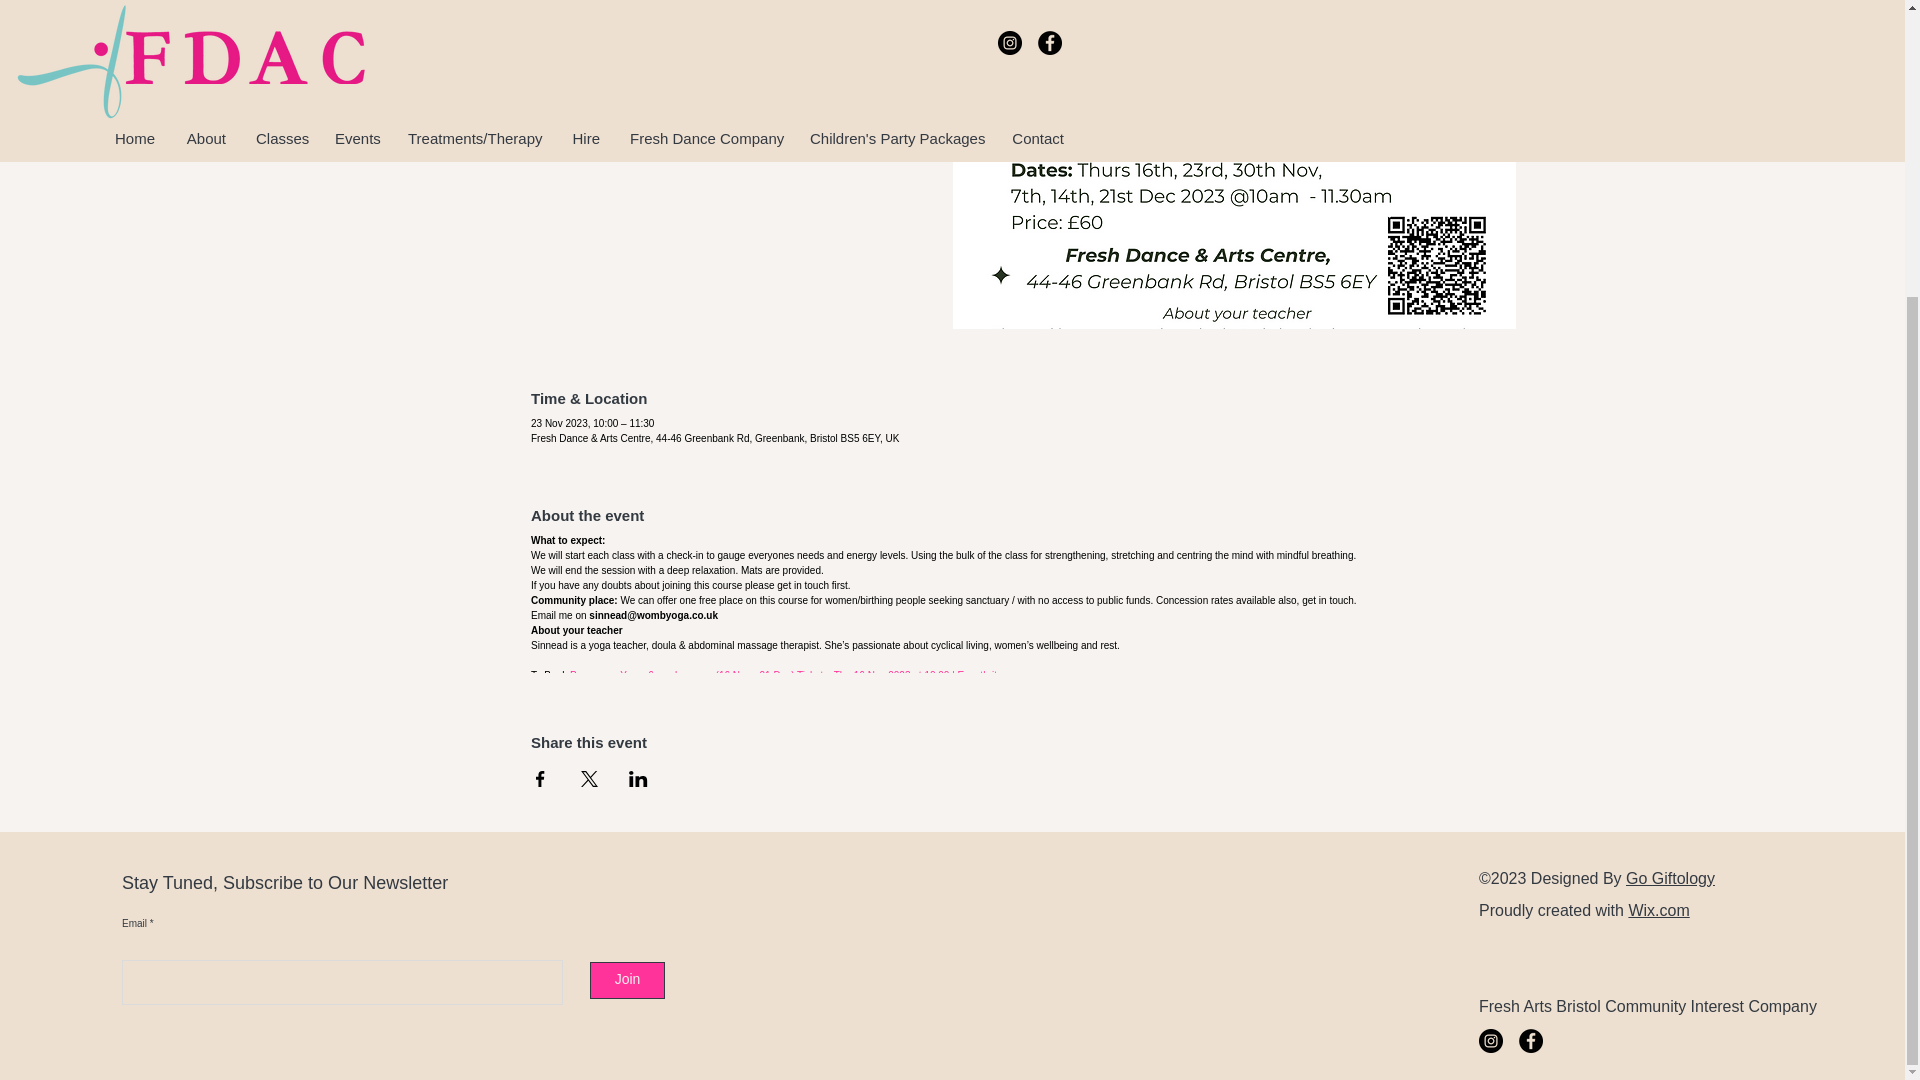  I want to click on See other events, so click(772, 110).